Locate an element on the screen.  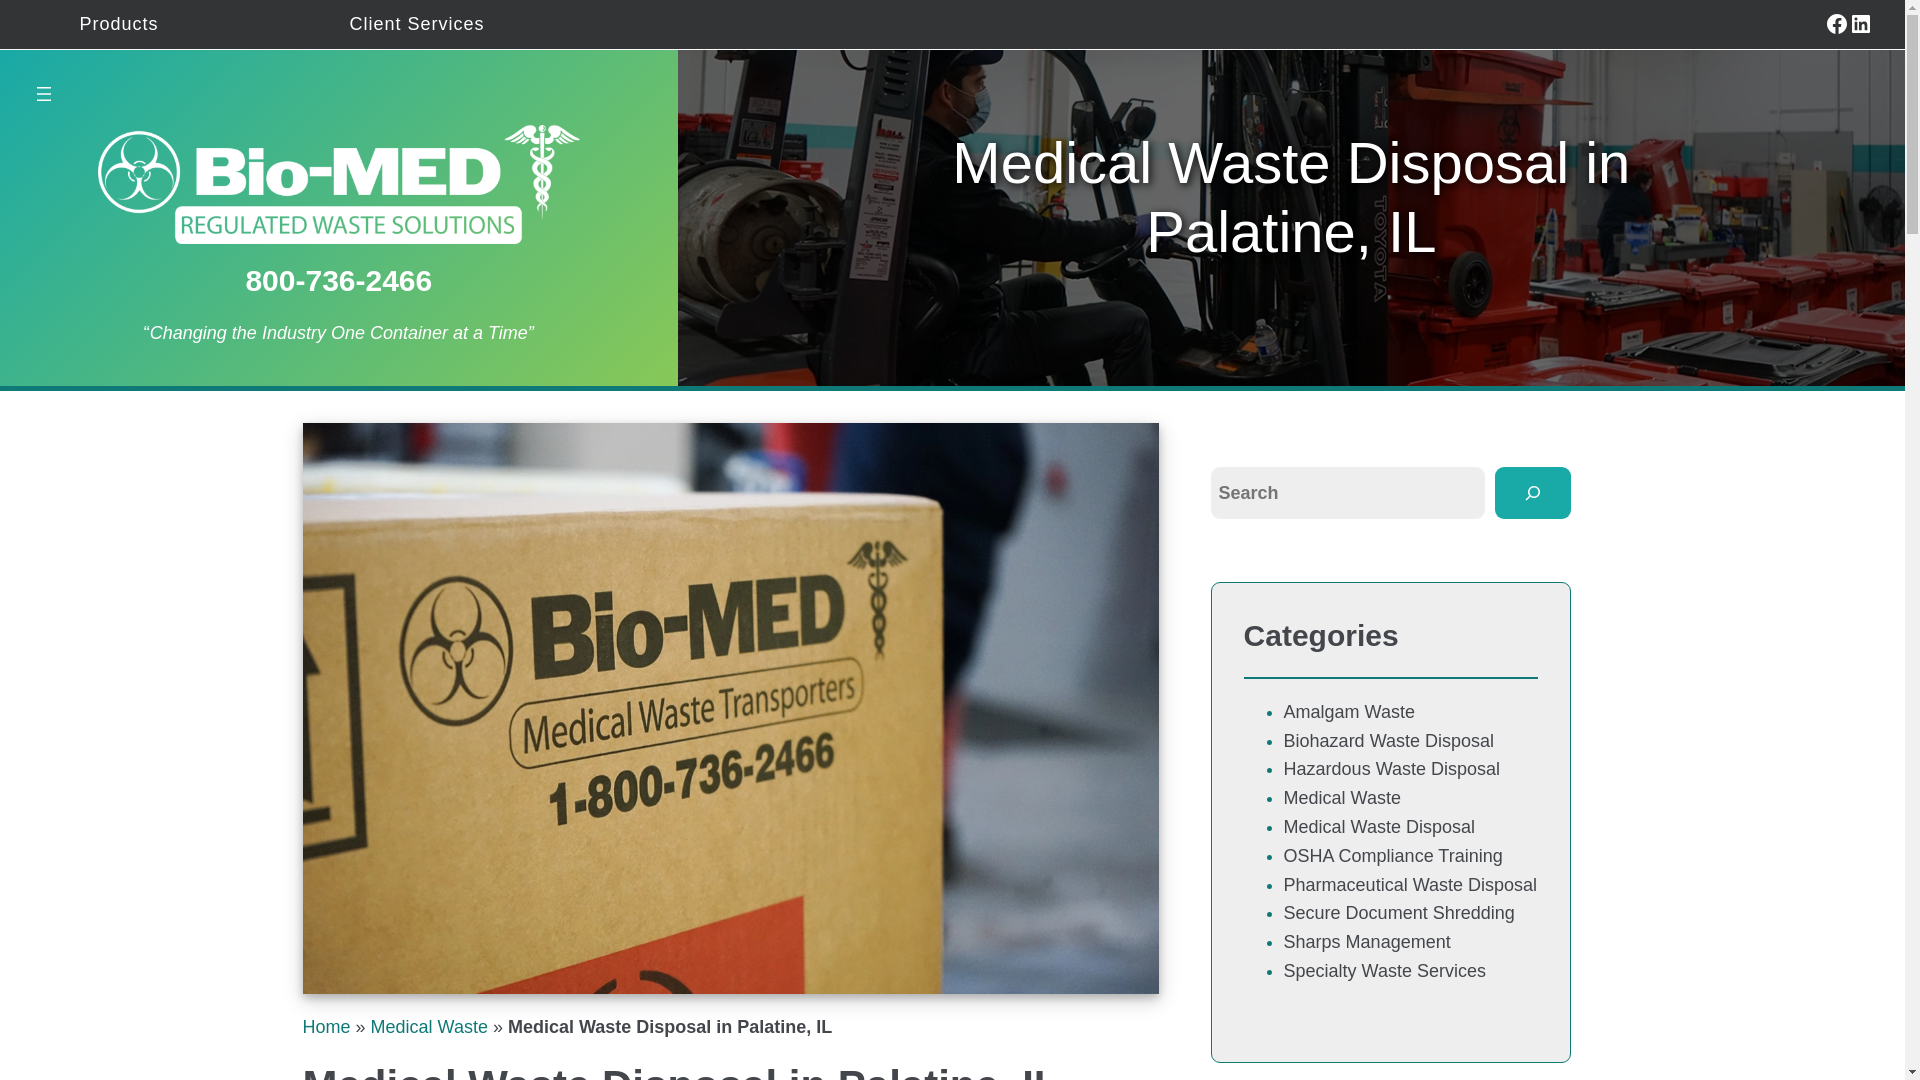
Products is located at coordinates (120, 24).